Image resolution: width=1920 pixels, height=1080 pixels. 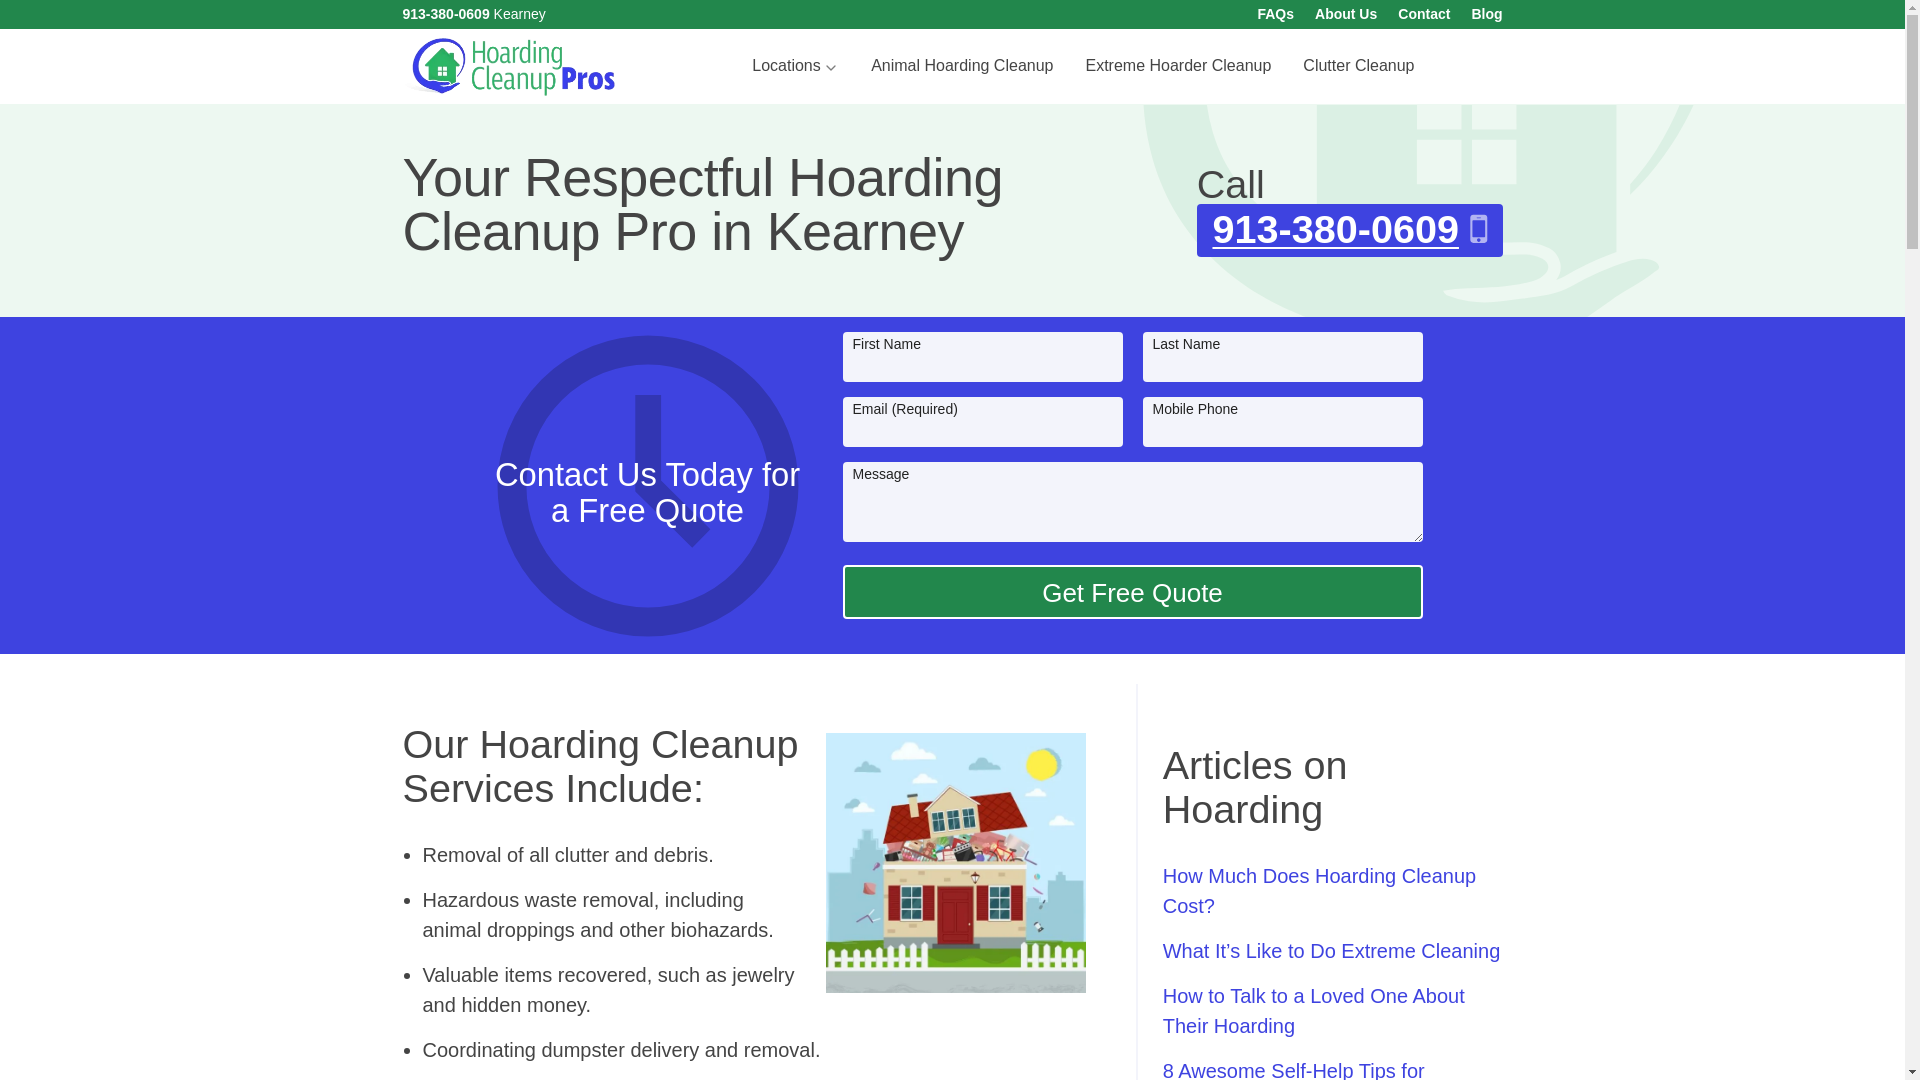 I want to click on 913-380-0609, so click(x=1350, y=230).